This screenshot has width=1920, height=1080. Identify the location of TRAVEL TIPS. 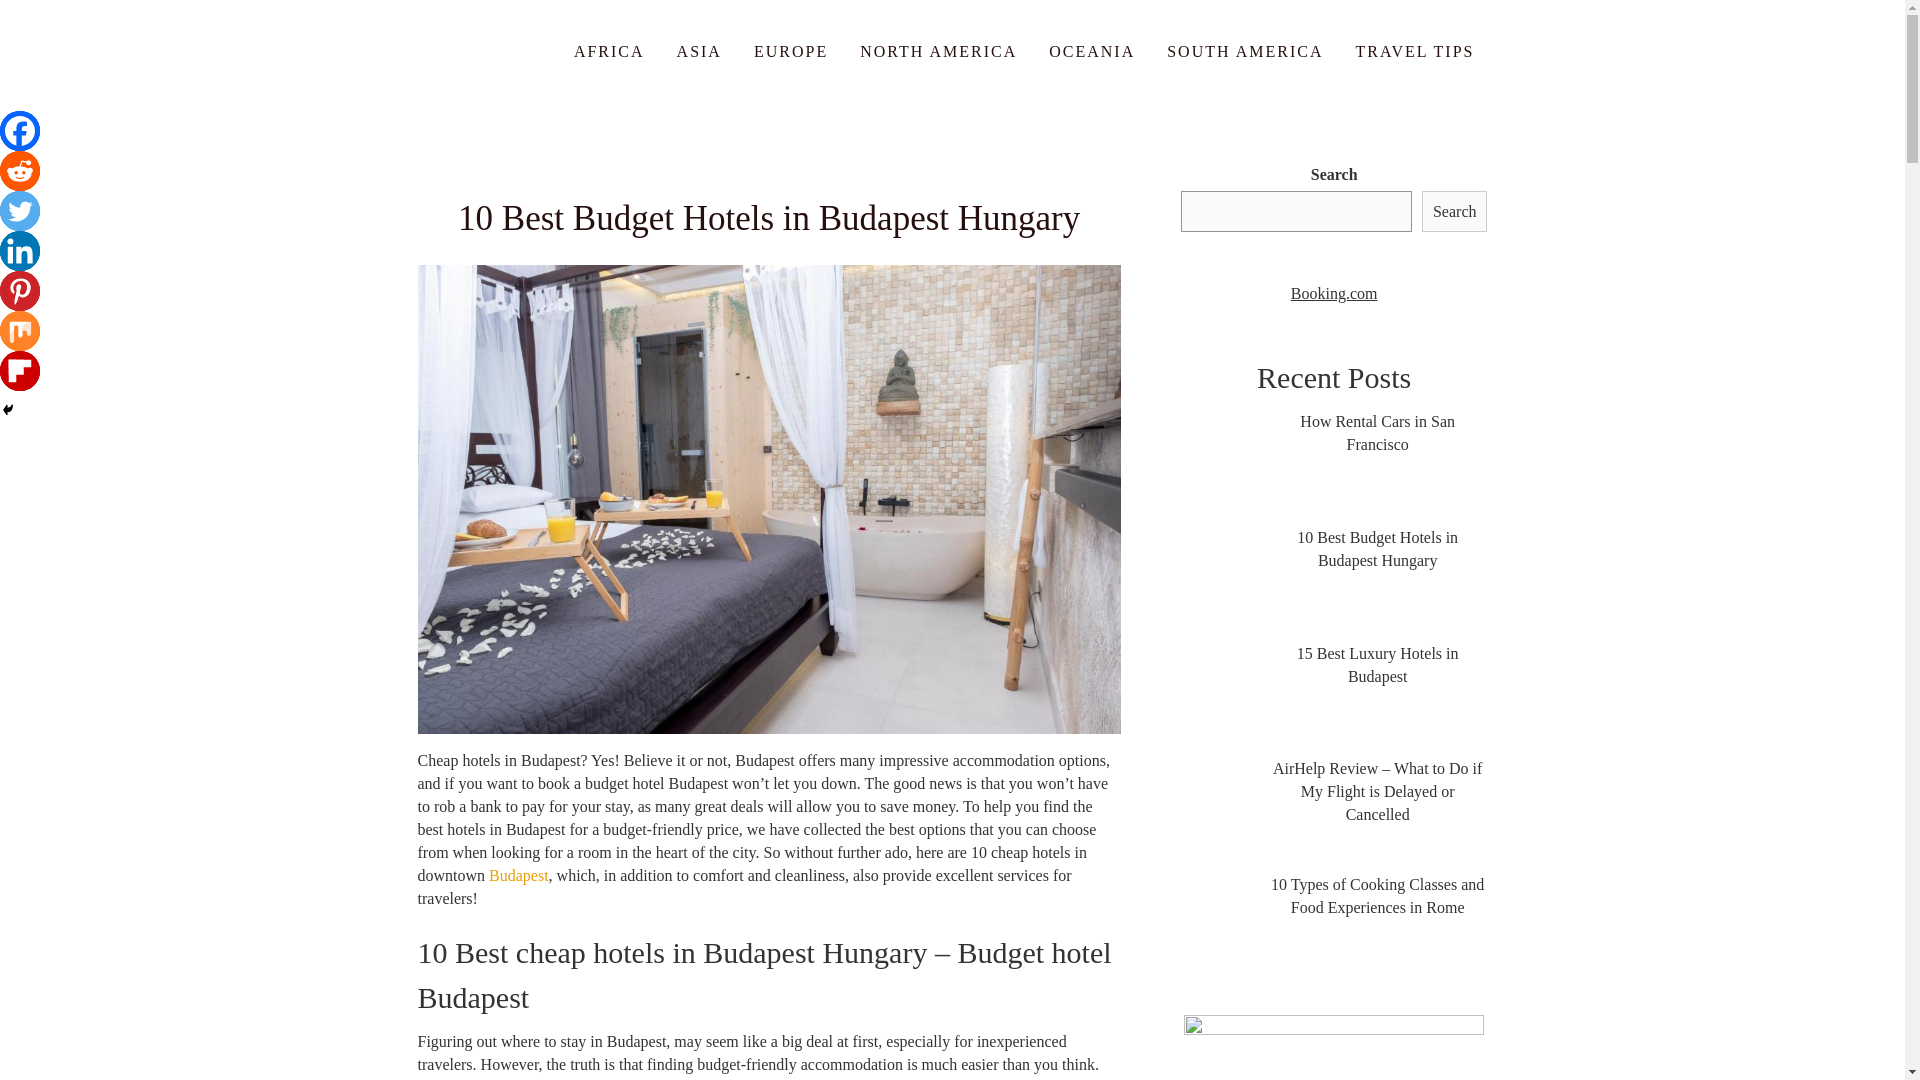
(1414, 50).